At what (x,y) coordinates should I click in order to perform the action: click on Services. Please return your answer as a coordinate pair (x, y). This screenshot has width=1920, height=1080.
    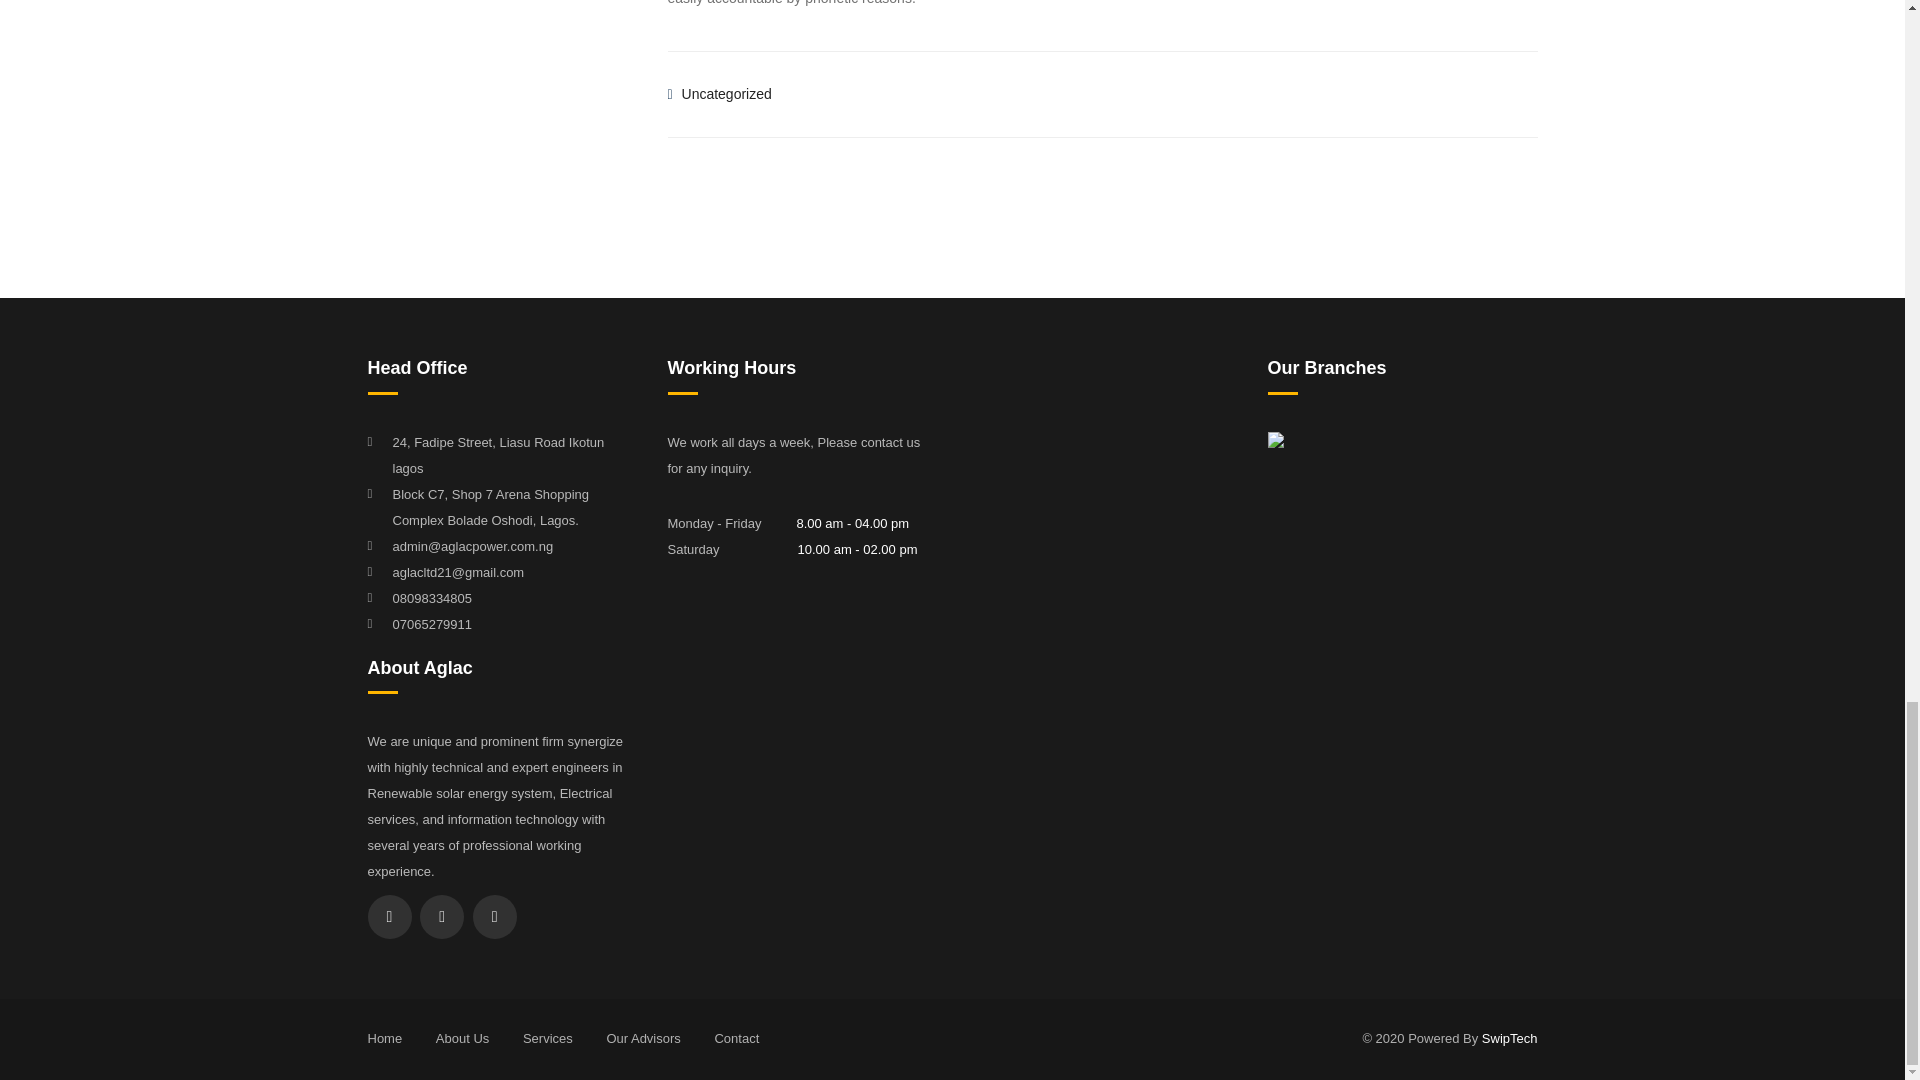
    Looking at the image, I should click on (547, 1038).